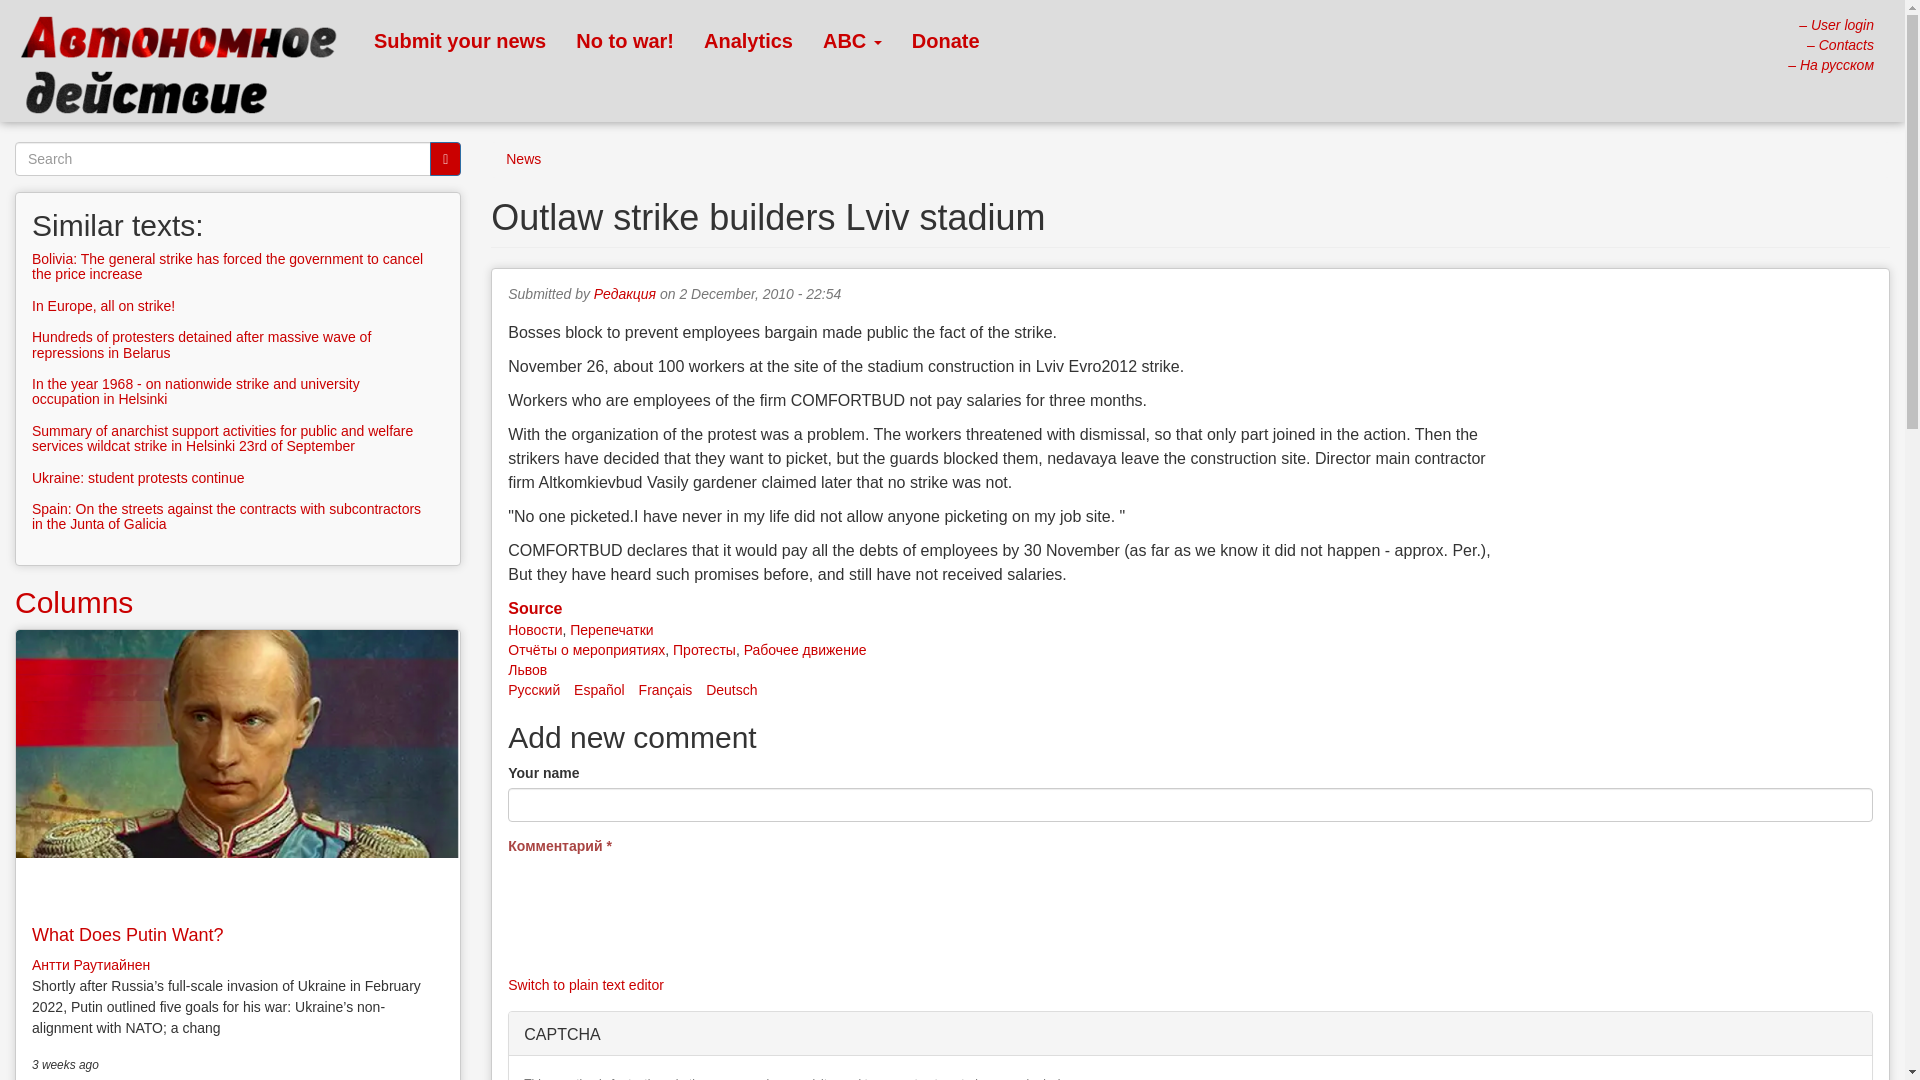  Describe the element at coordinates (460, 40) in the screenshot. I see `Submit your news` at that location.